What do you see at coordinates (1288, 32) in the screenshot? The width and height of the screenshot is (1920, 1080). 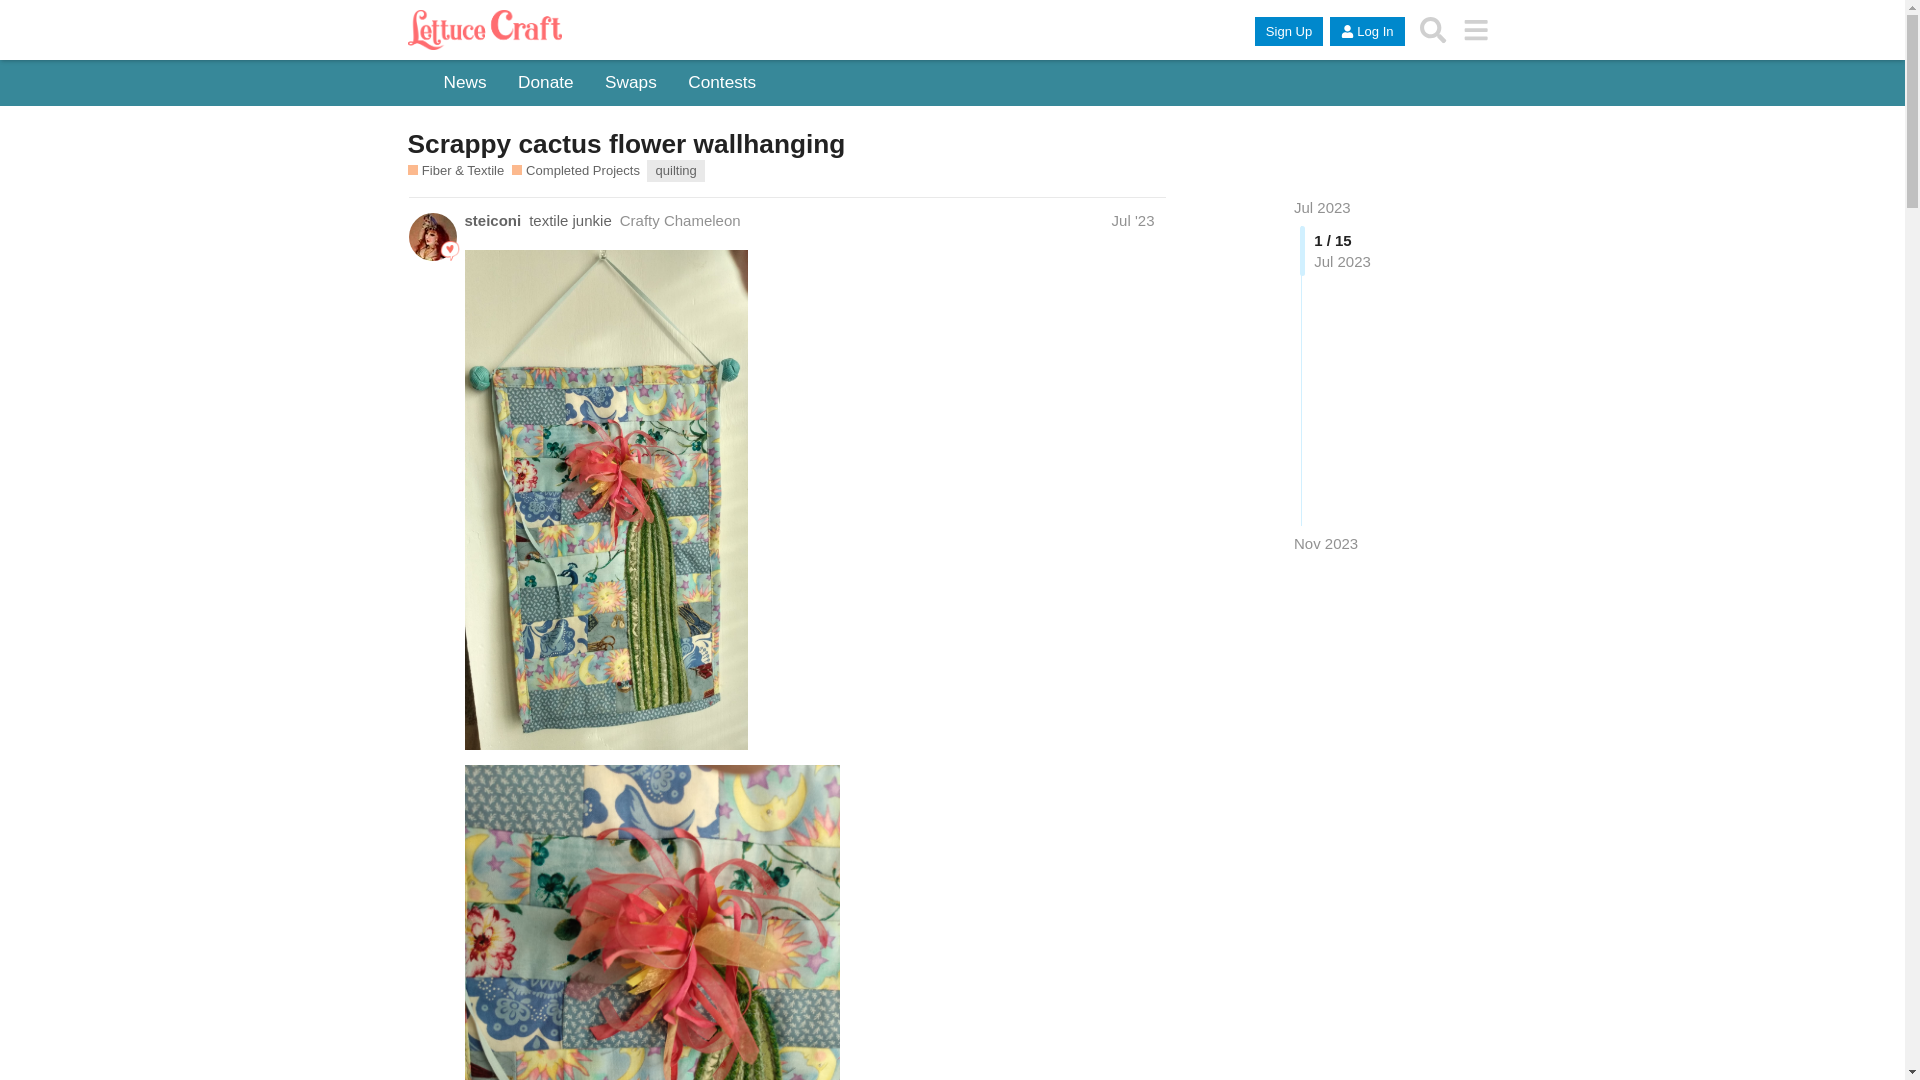 I see `Sign Up` at bounding box center [1288, 32].